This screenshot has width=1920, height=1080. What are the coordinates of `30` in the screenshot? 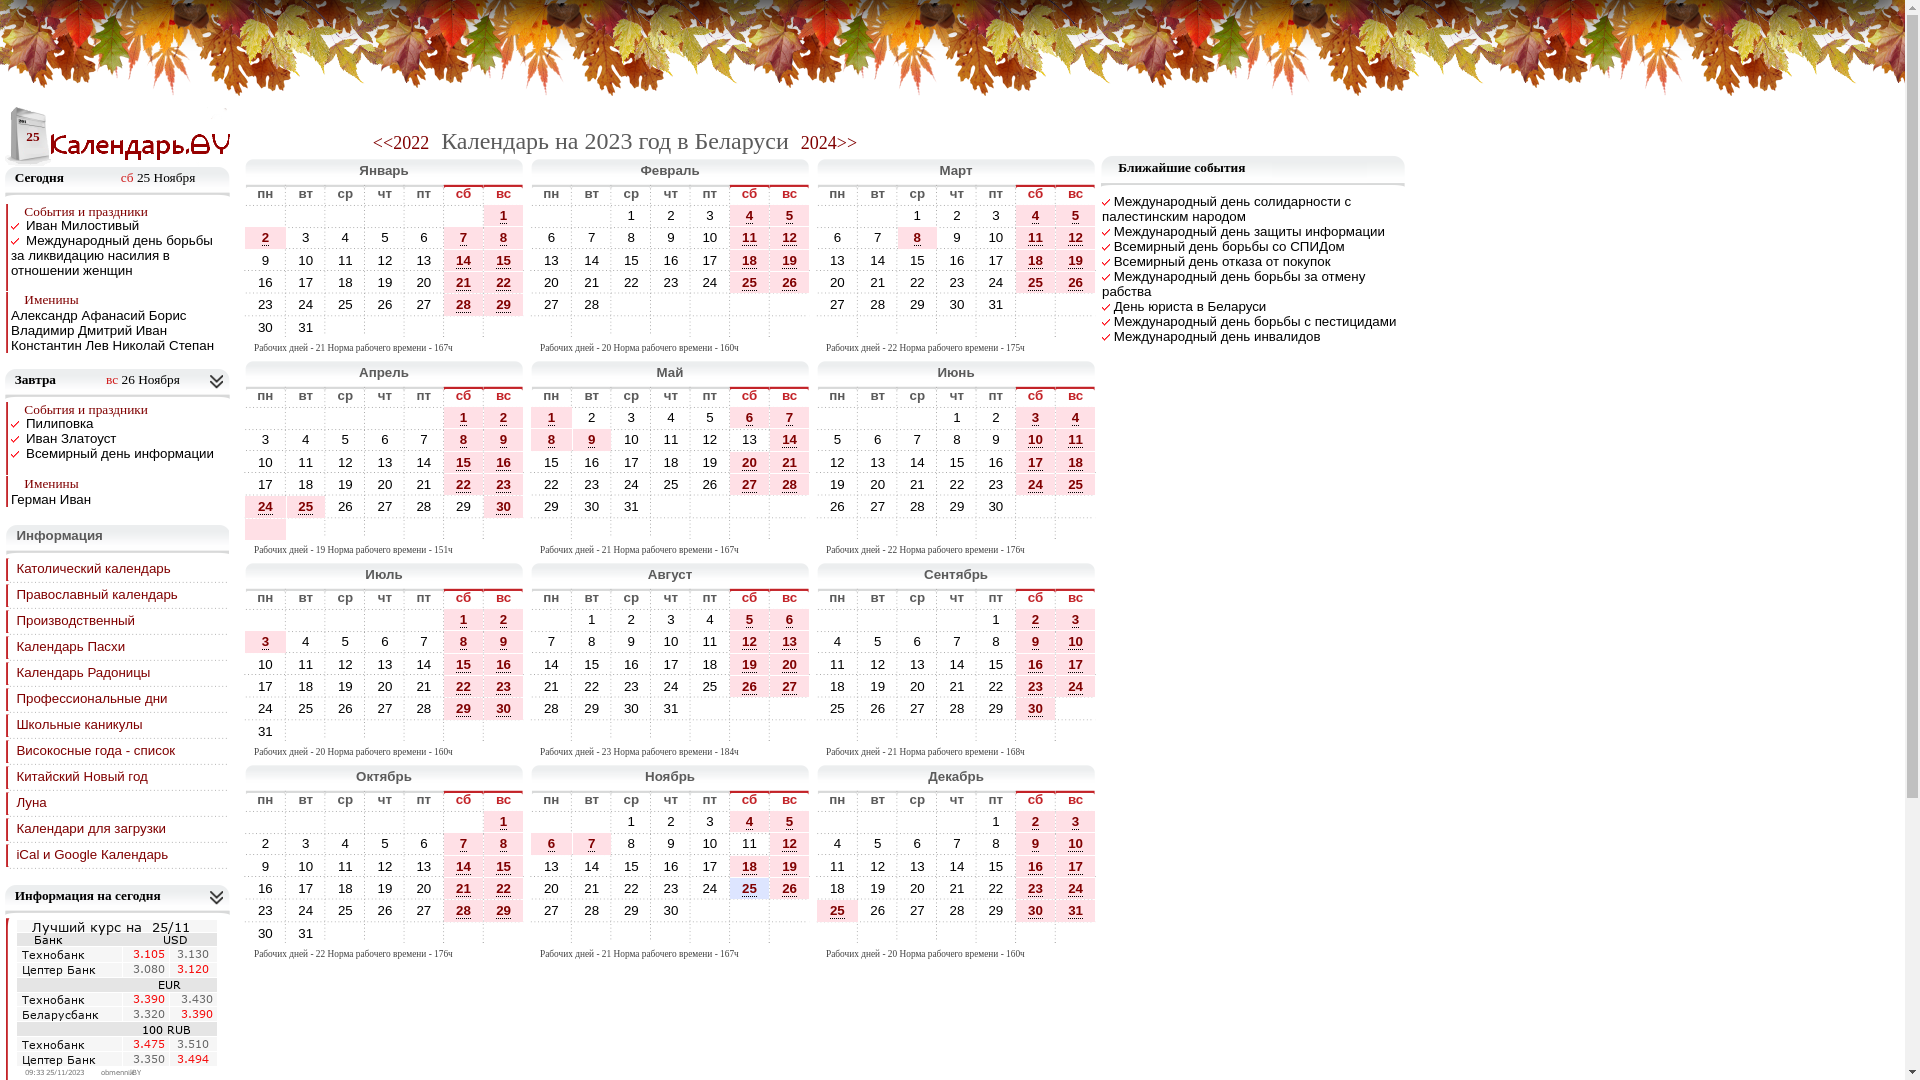 It's located at (672, 910).